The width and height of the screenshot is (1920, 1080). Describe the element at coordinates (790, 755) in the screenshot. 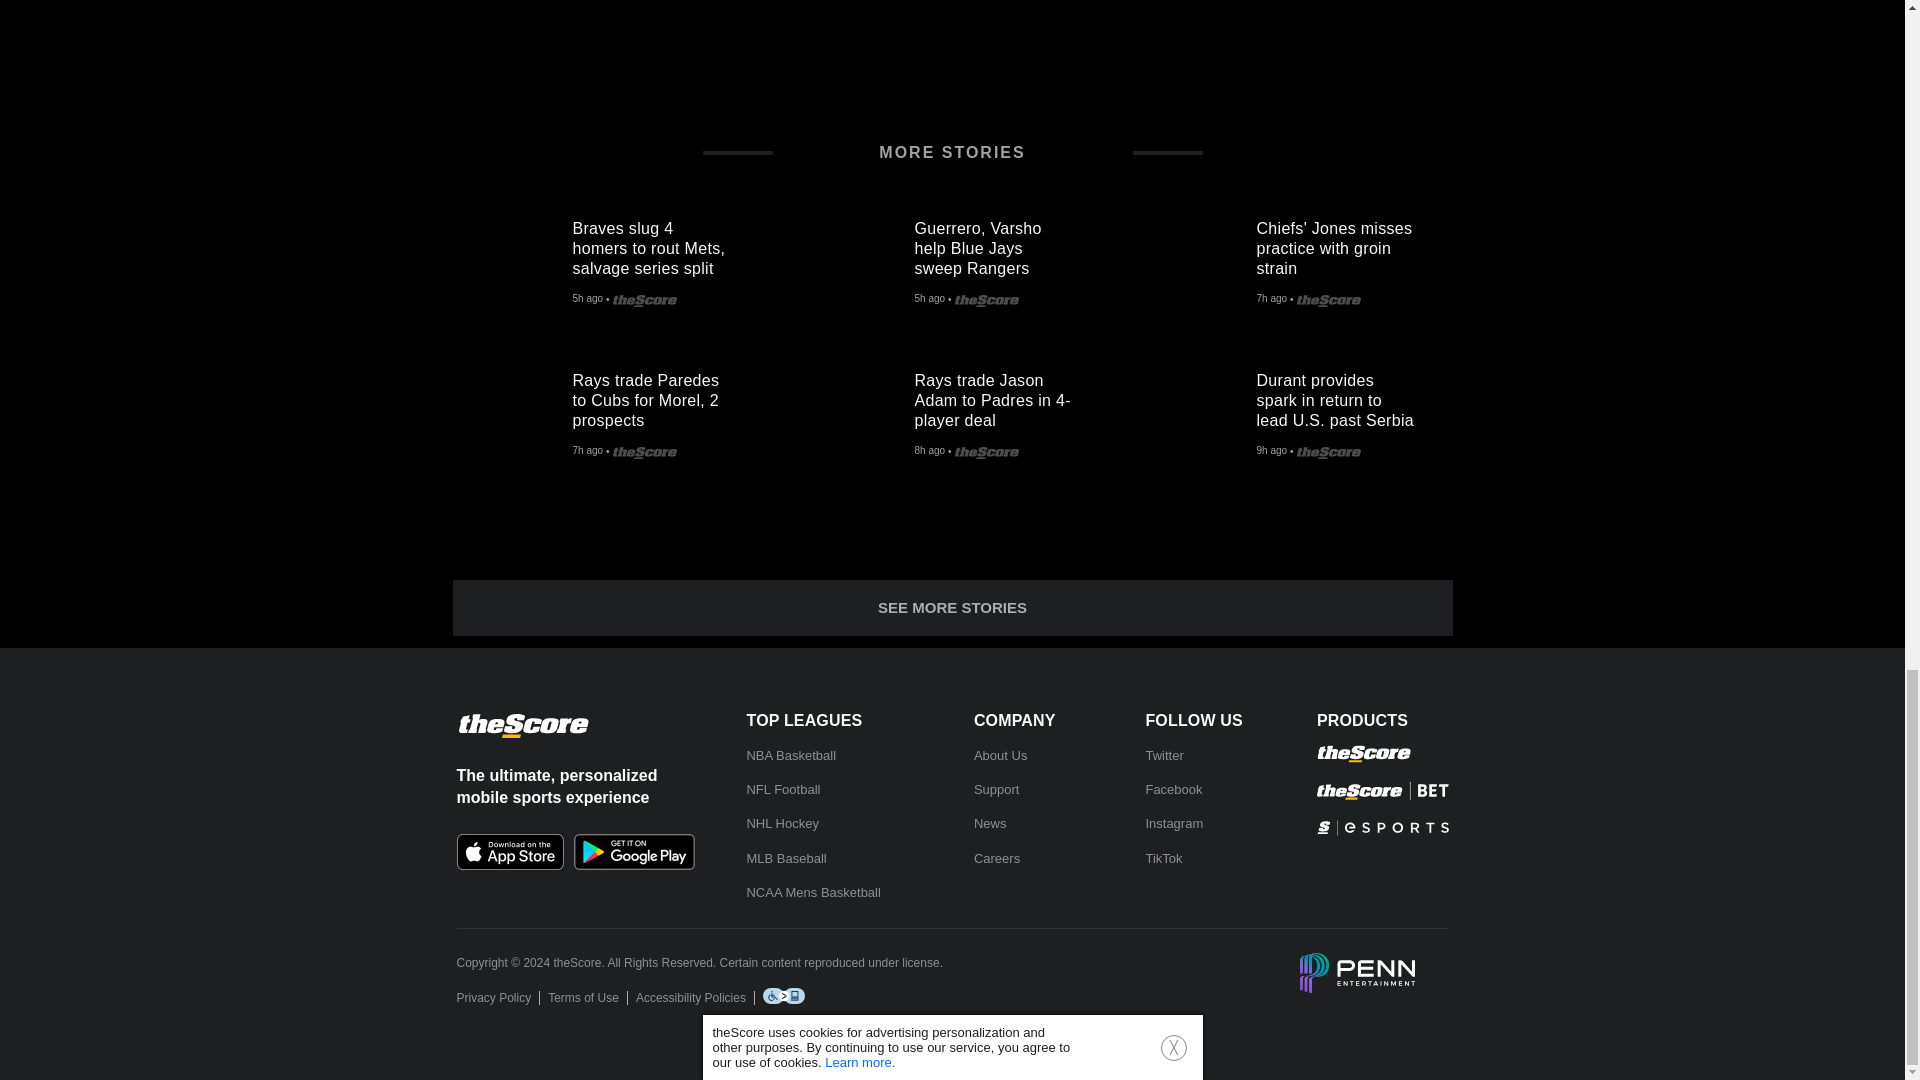

I see `NBA Basketball` at that location.